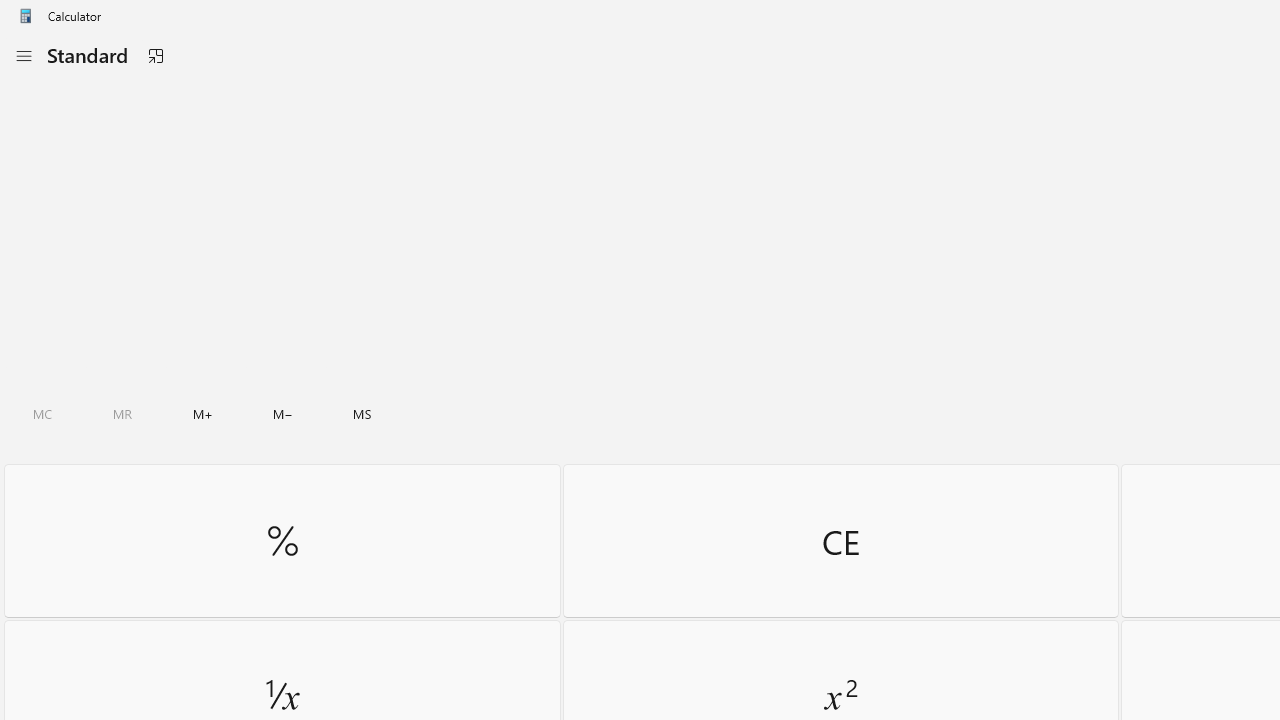 The image size is (1280, 720). Describe the element at coordinates (202, 414) in the screenshot. I see `Memory add` at that location.